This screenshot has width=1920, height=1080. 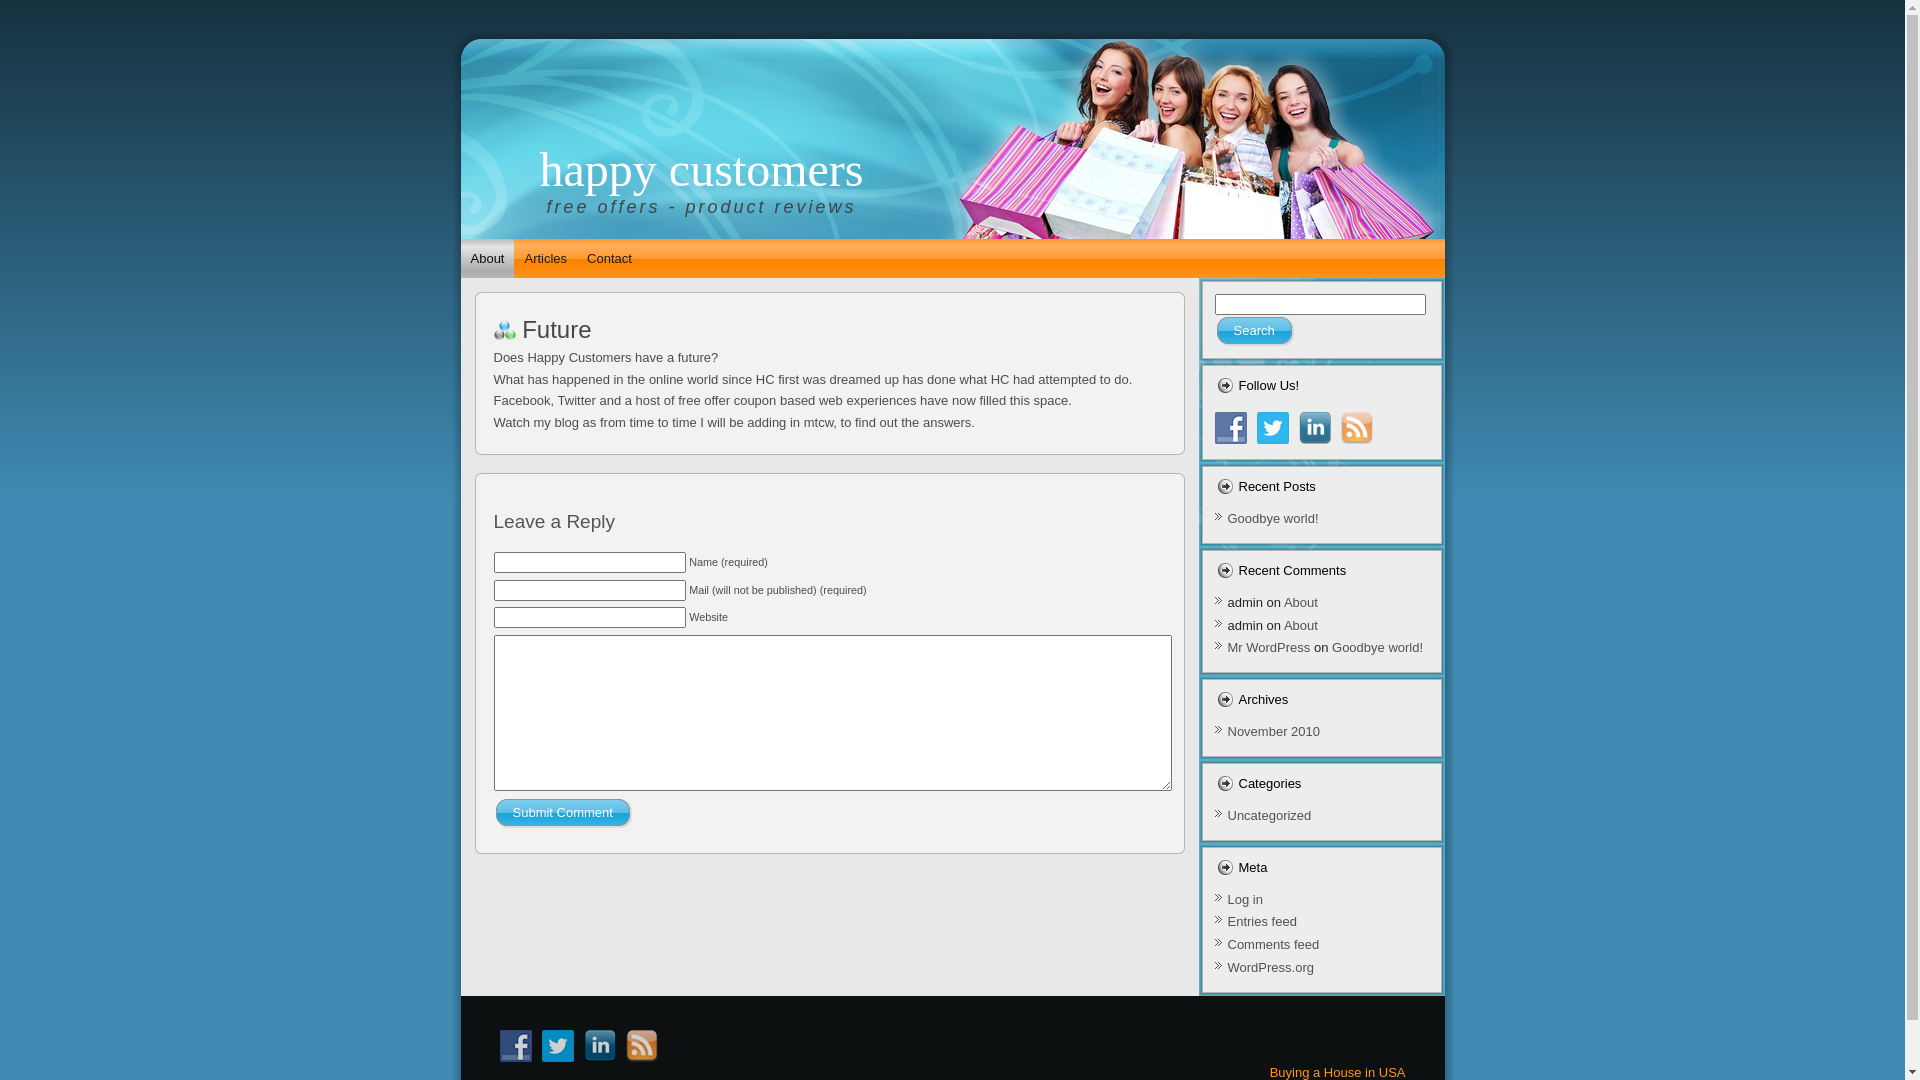 What do you see at coordinates (1356, 428) in the screenshot?
I see `Follow Us on RSS` at bounding box center [1356, 428].